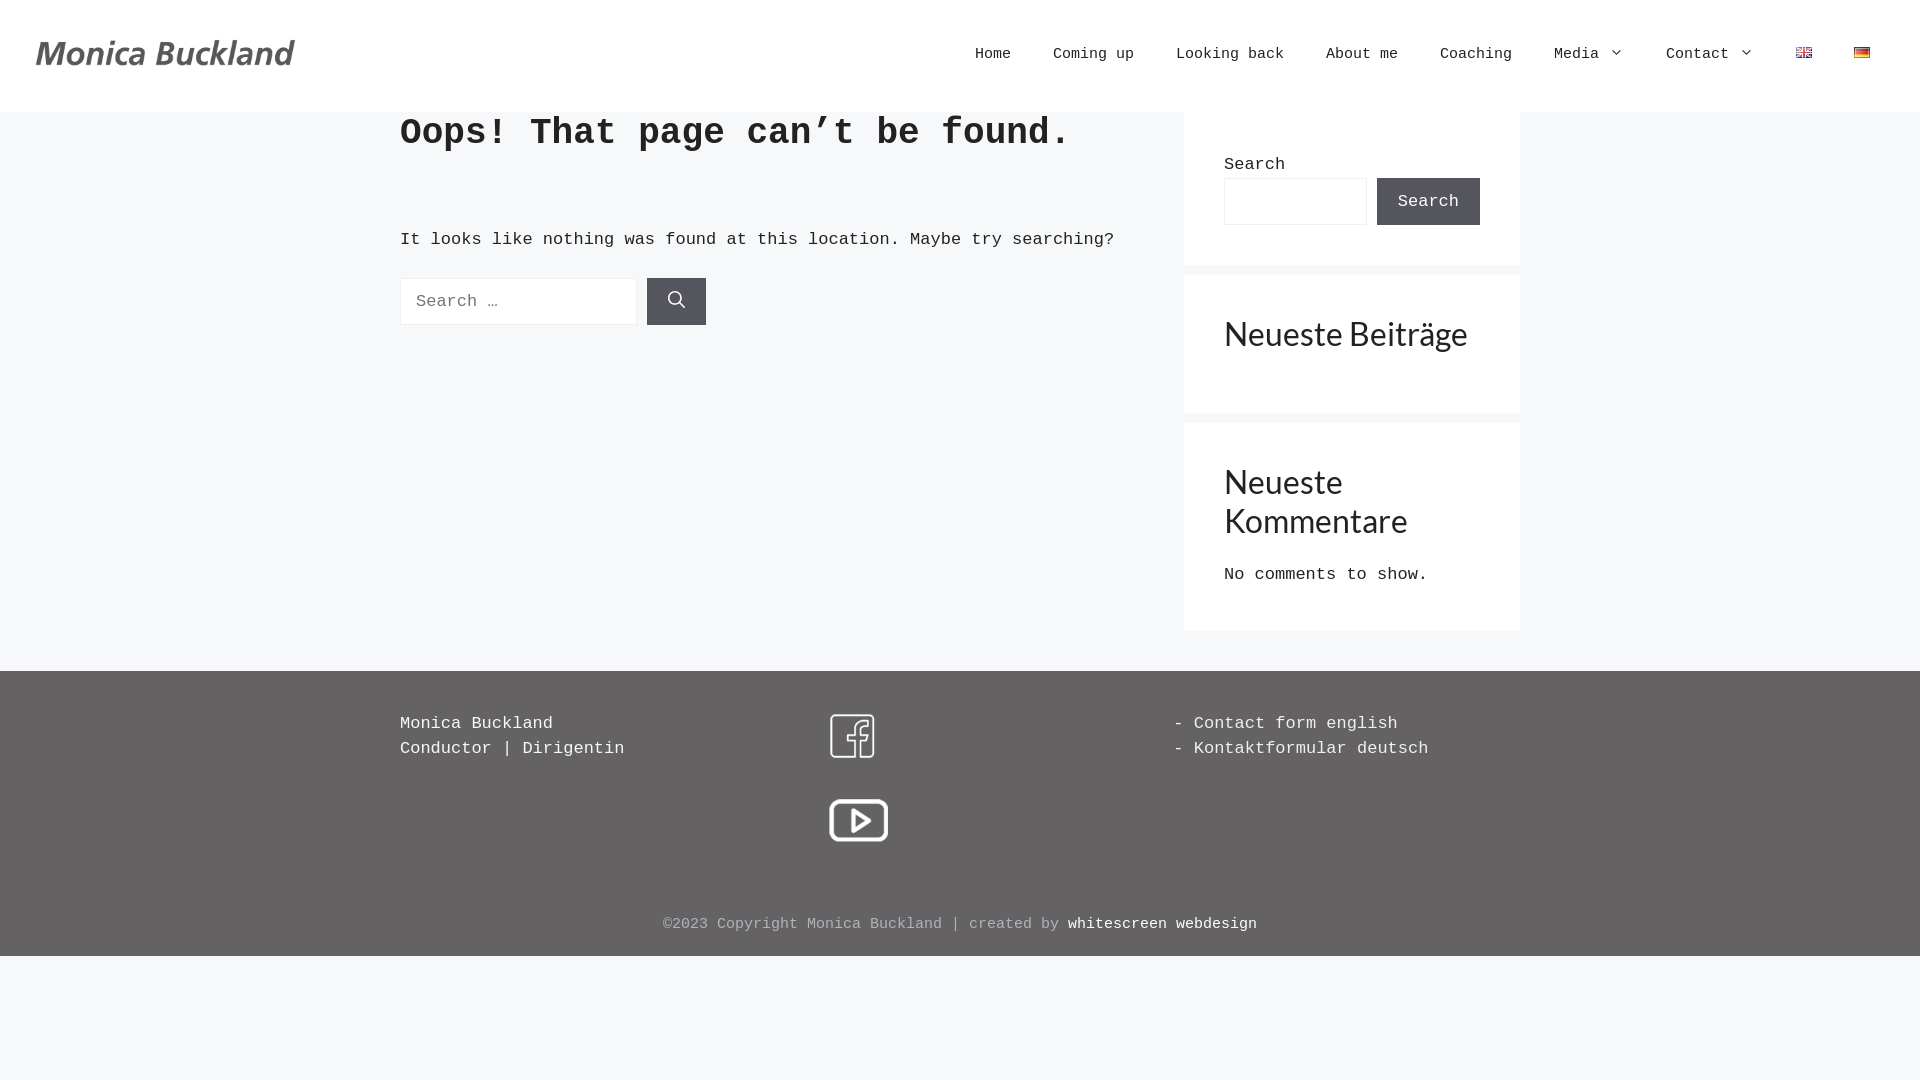 The height and width of the screenshot is (1080, 1920). Describe the element at coordinates (993, 55) in the screenshot. I see `Home` at that location.